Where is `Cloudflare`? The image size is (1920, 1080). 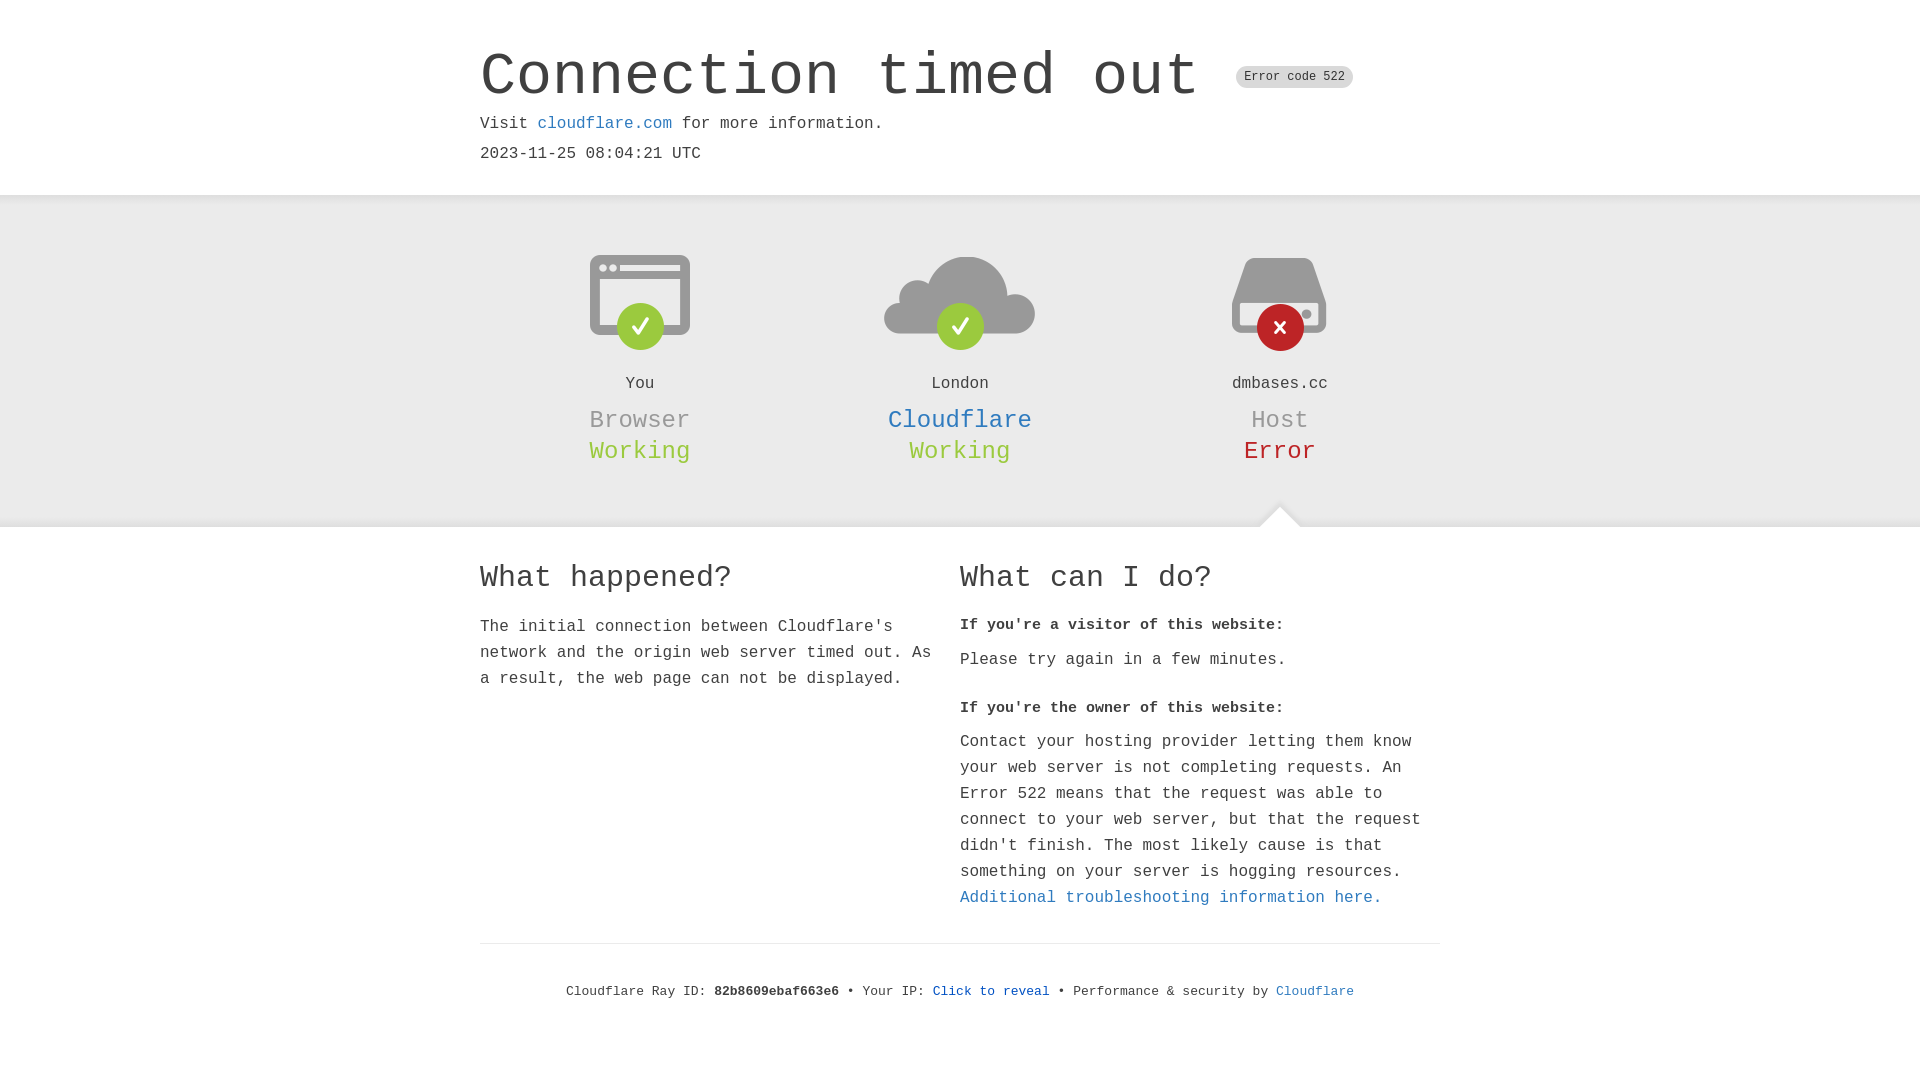
Cloudflare is located at coordinates (960, 420).